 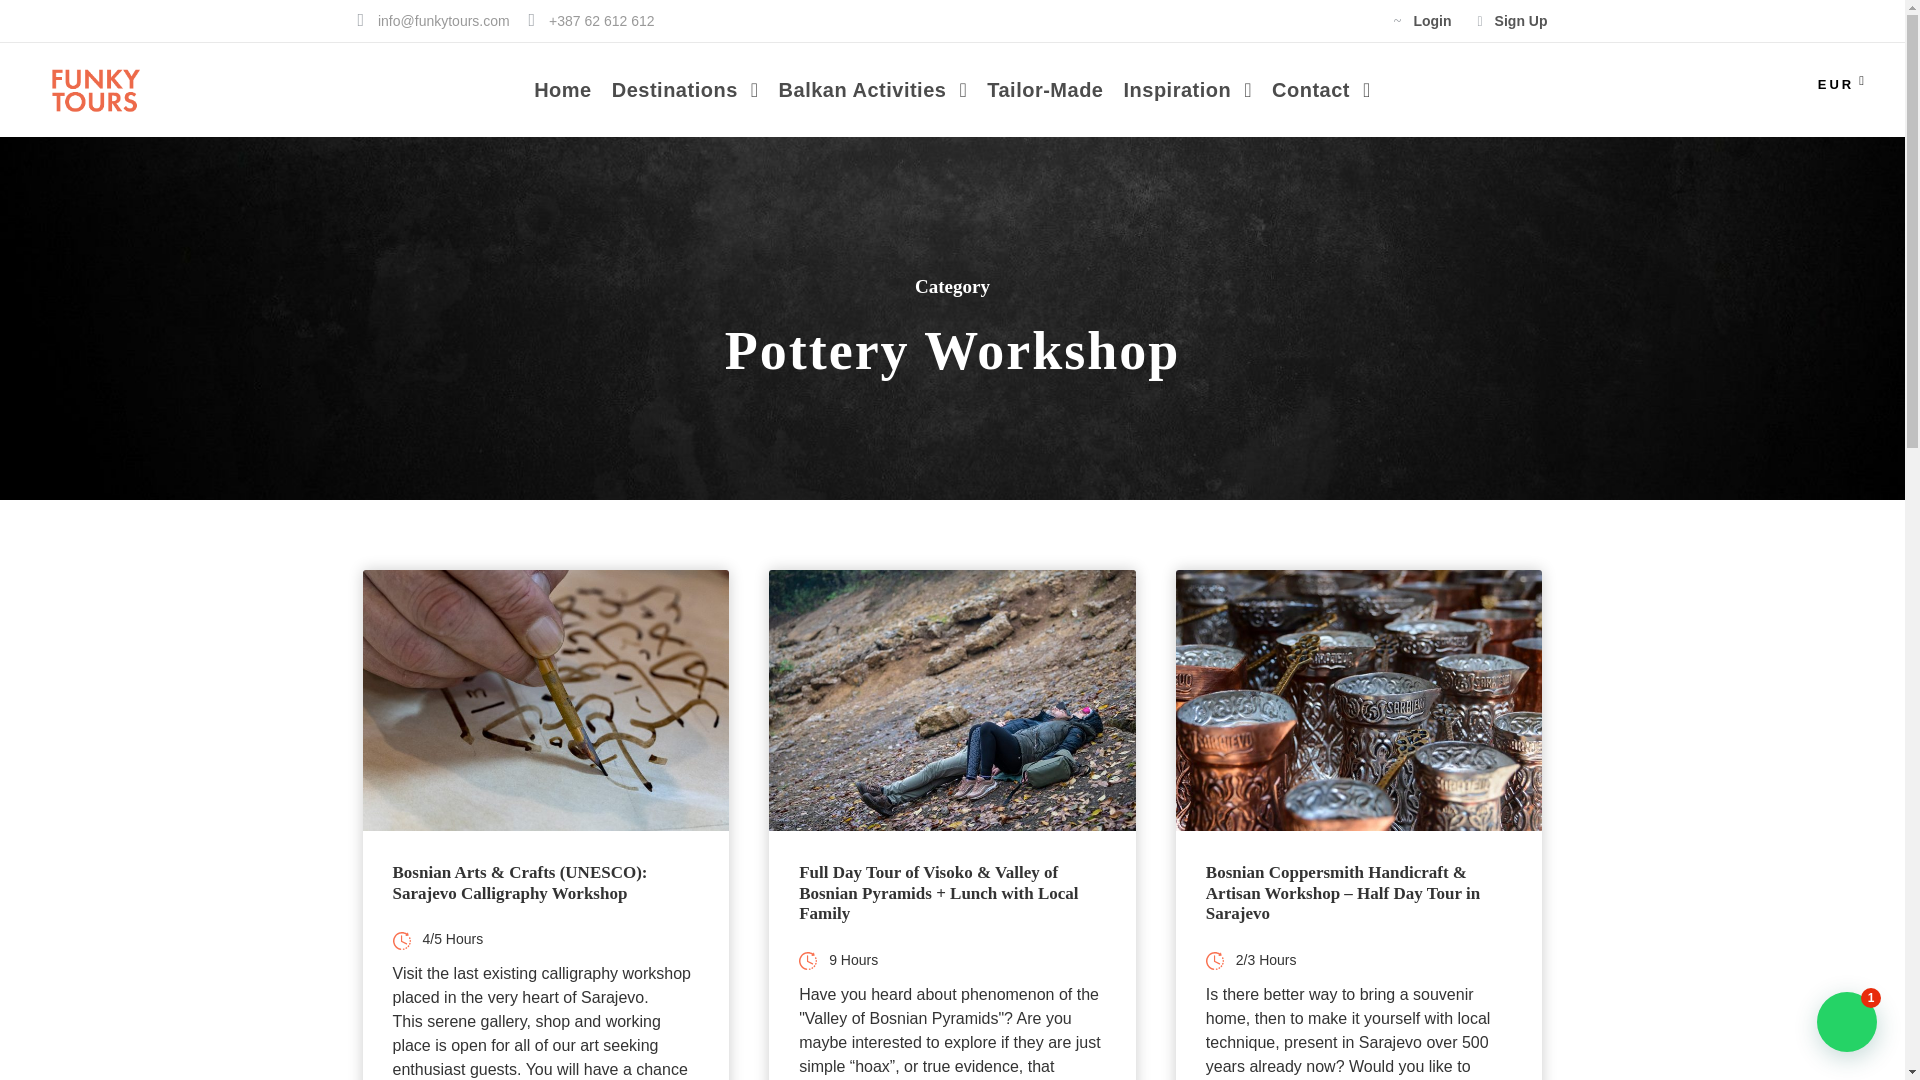 I want to click on Sign Up, so click(x=1512, y=20).